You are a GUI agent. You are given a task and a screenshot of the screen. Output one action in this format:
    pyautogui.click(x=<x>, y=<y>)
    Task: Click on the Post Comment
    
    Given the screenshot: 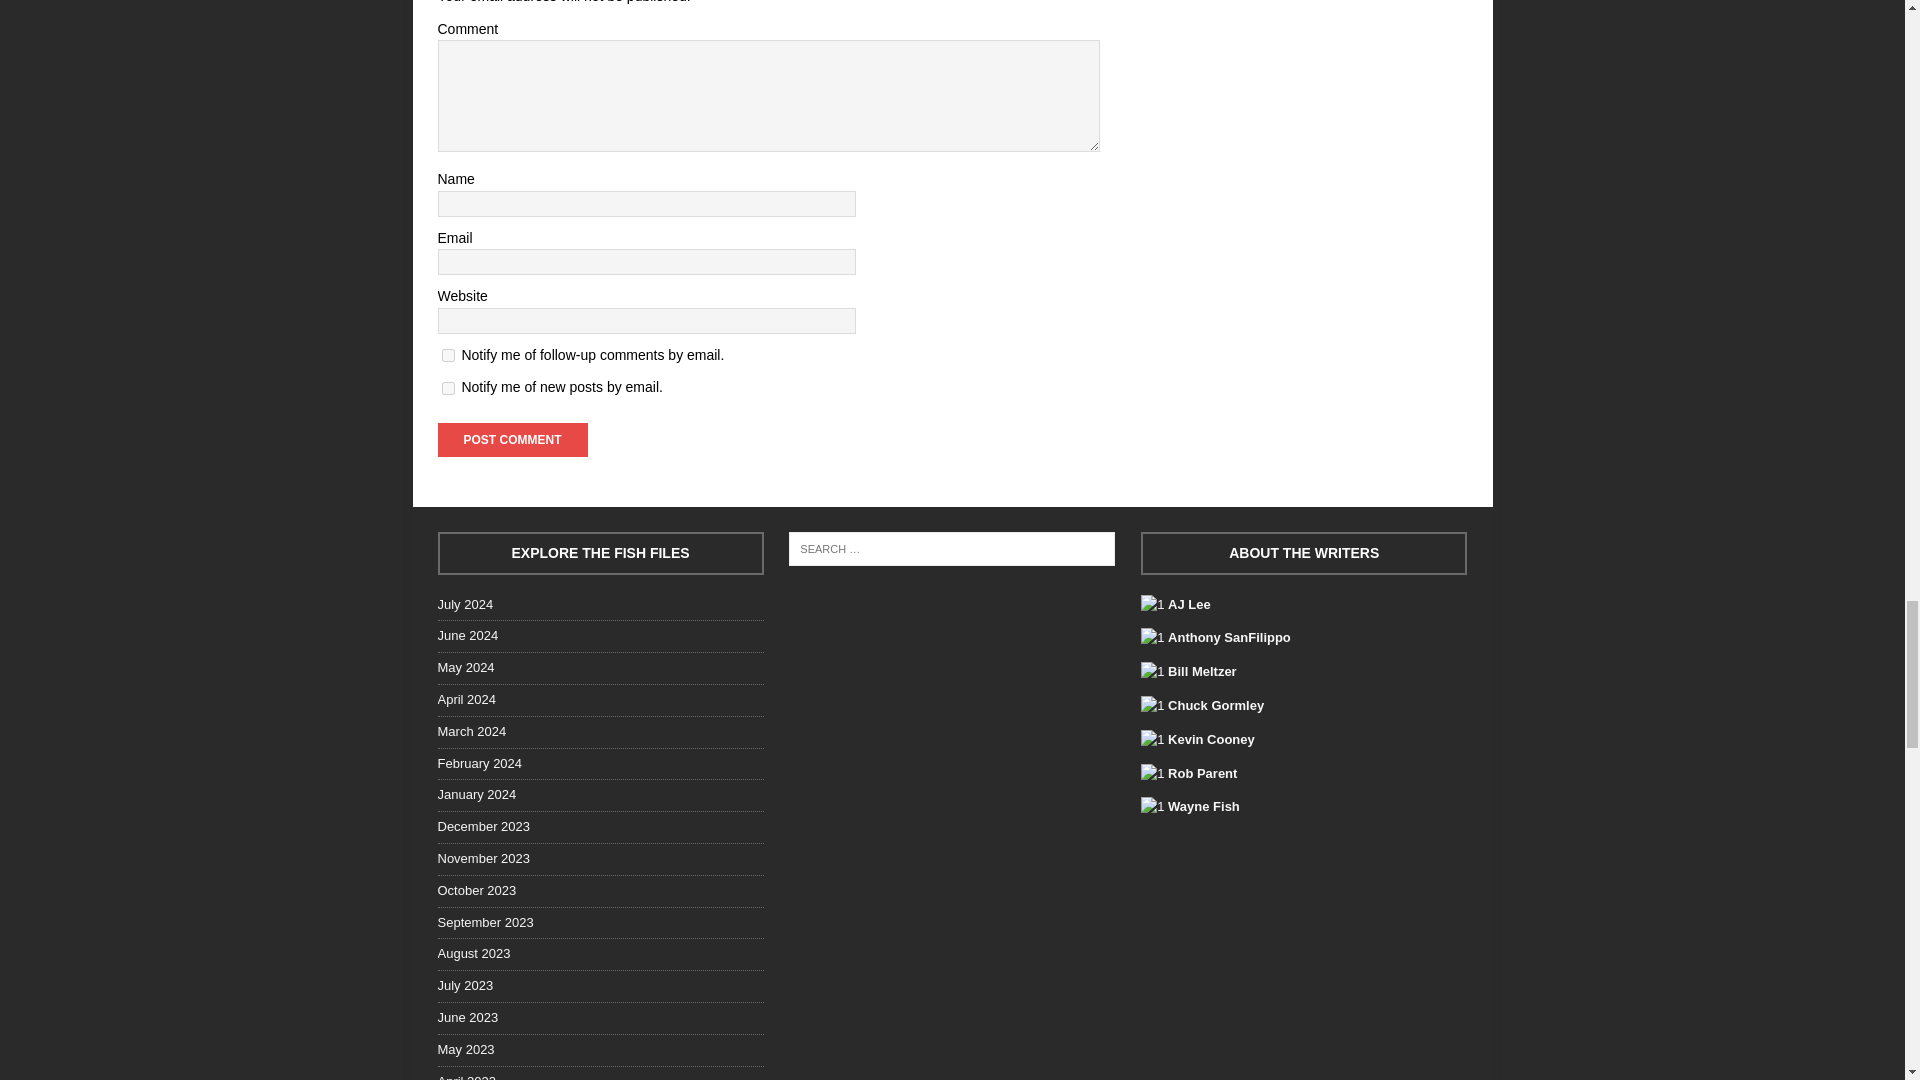 What is the action you would take?
    pyautogui.click(x=512, y=440)
    